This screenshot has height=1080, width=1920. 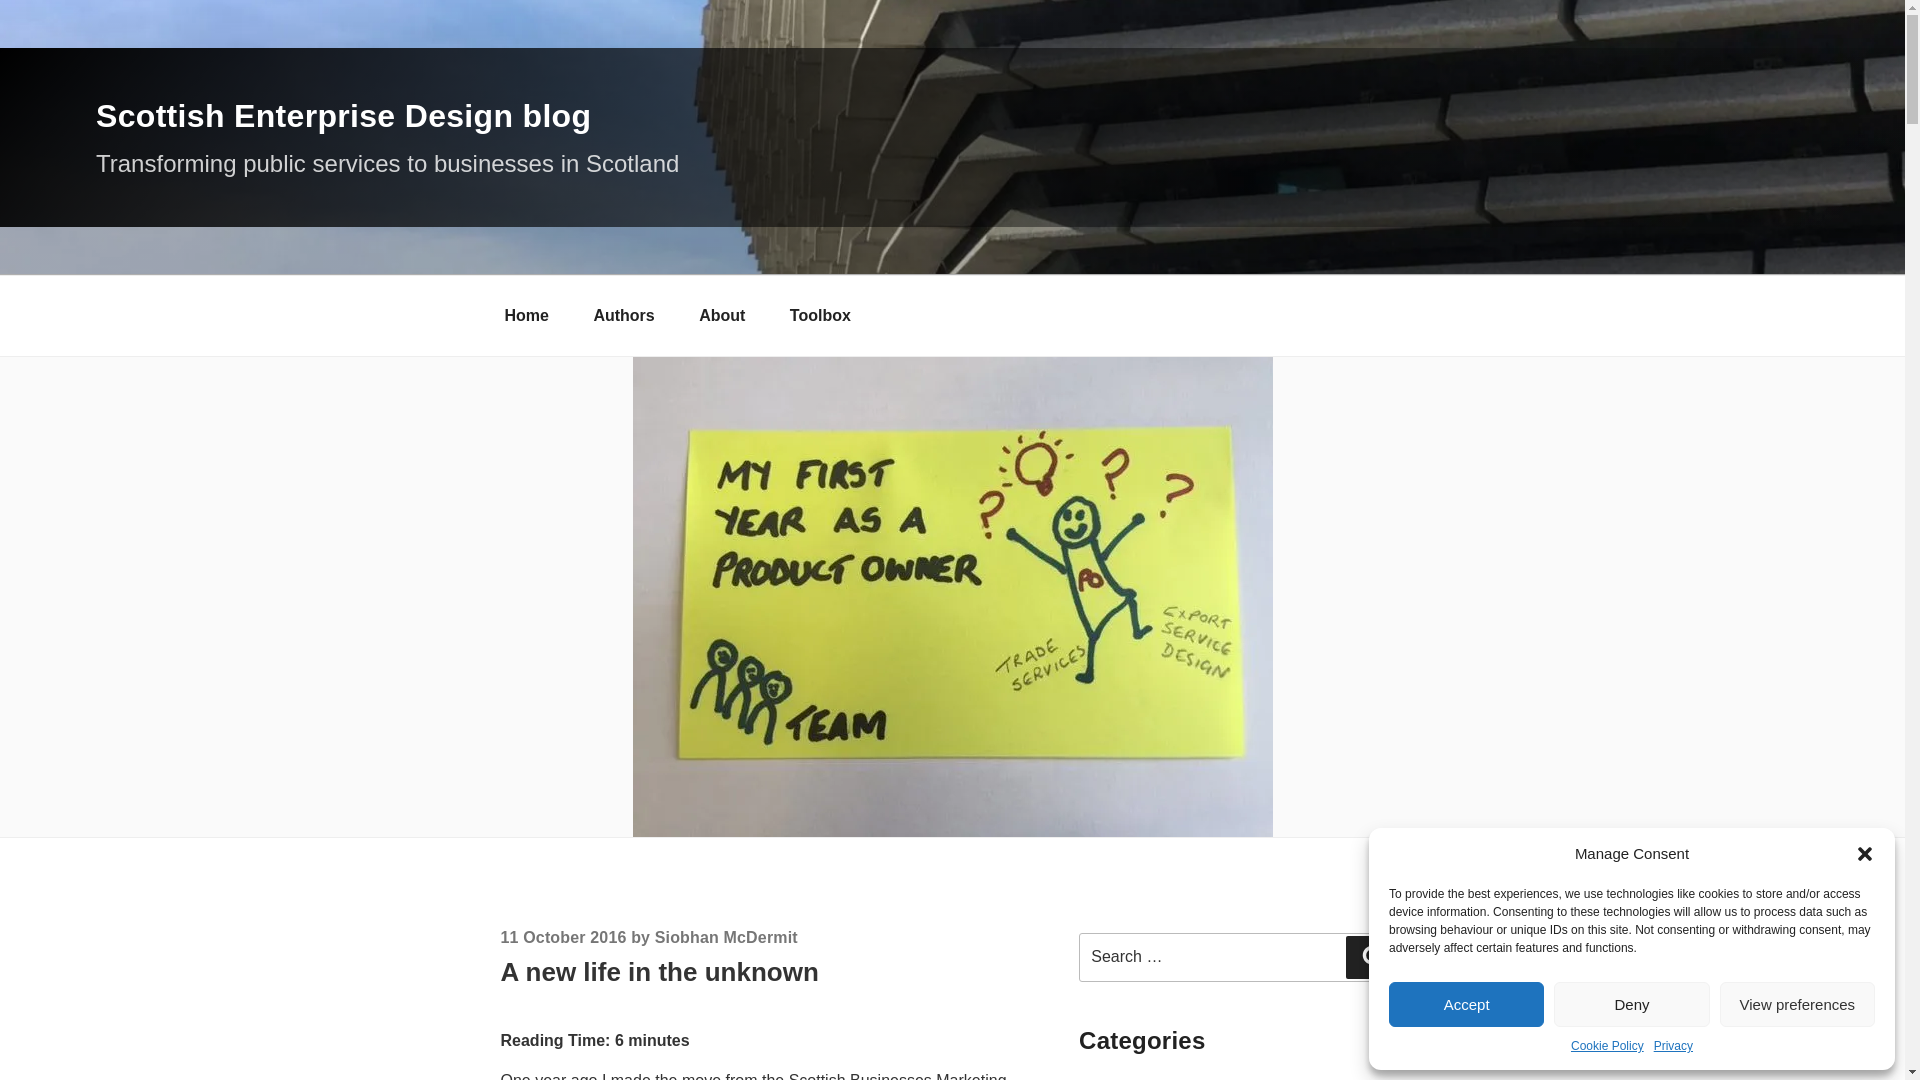 What do you see at coordinates (1606, 1046) in the screenshot?
I see `Cookie Policy` at bounding box center [1606, 1046].